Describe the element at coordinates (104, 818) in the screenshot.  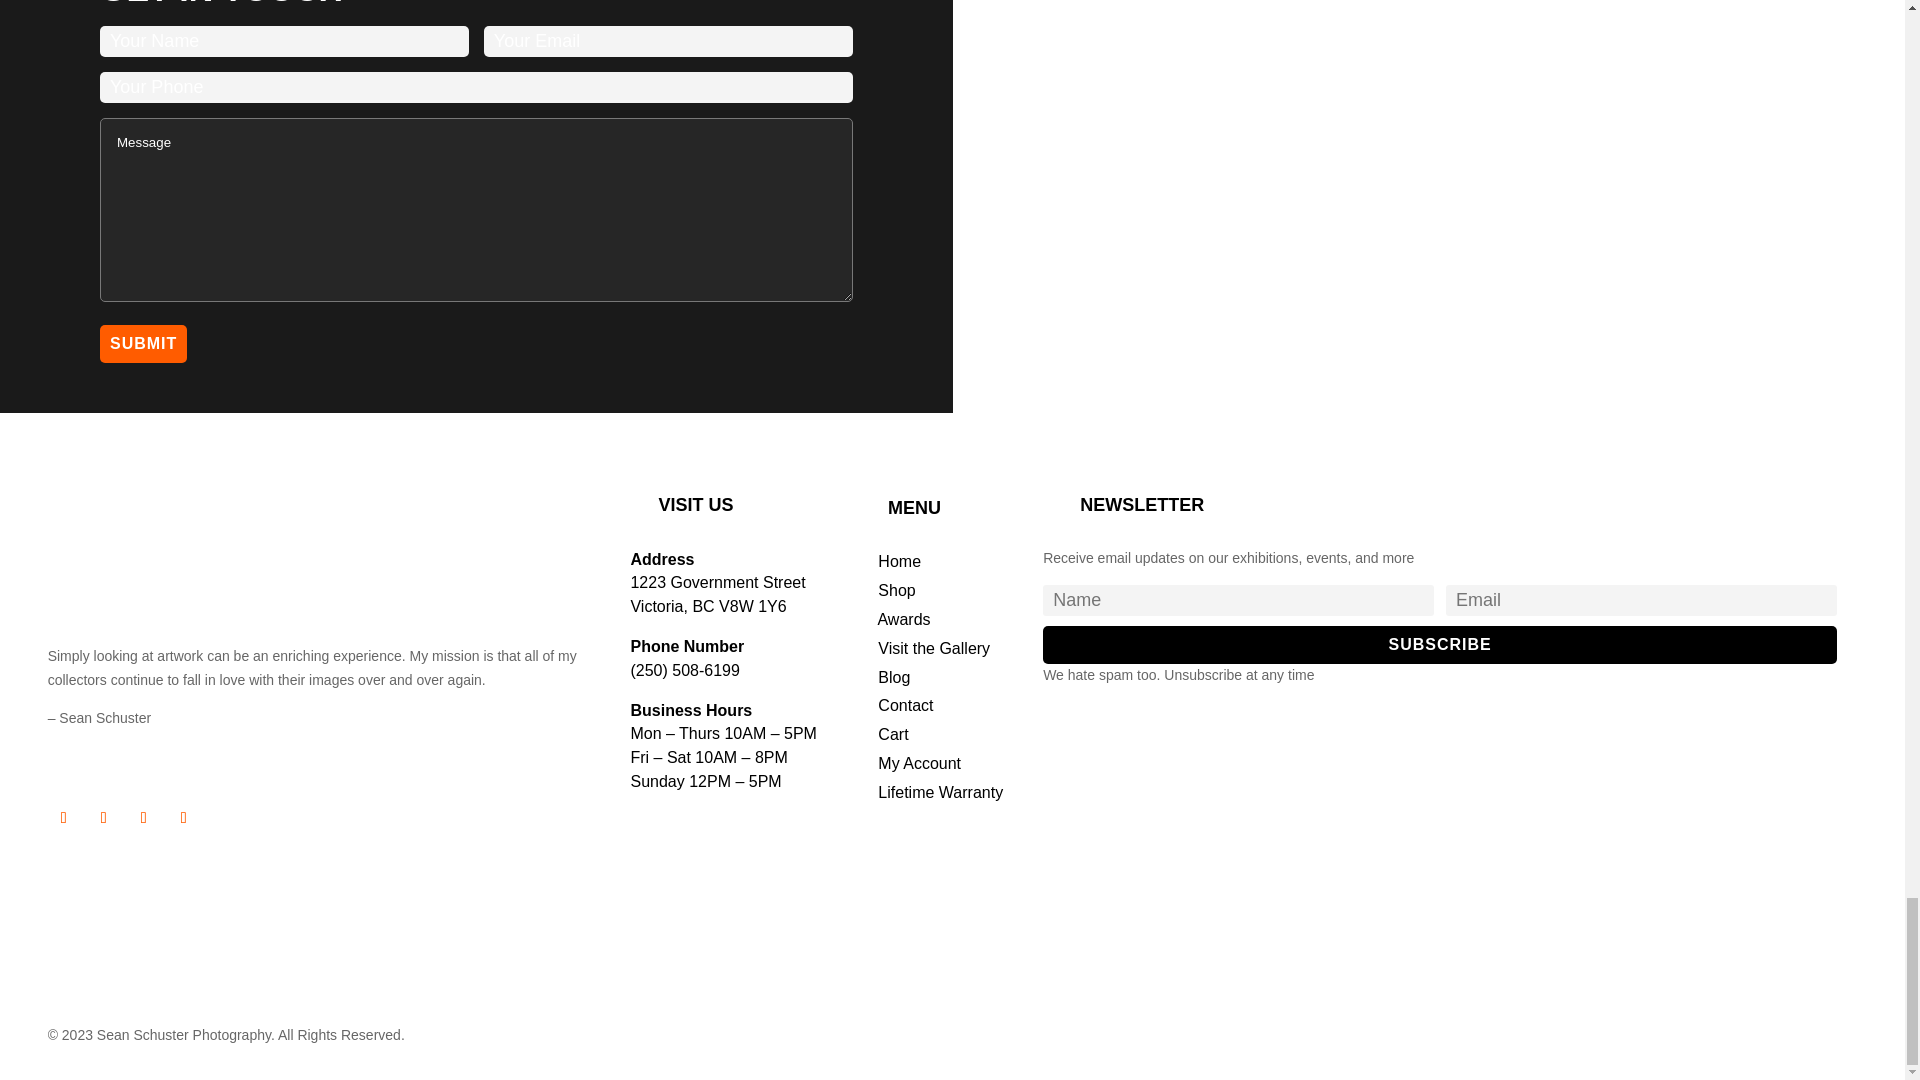
I see `Follow on X` at that location.